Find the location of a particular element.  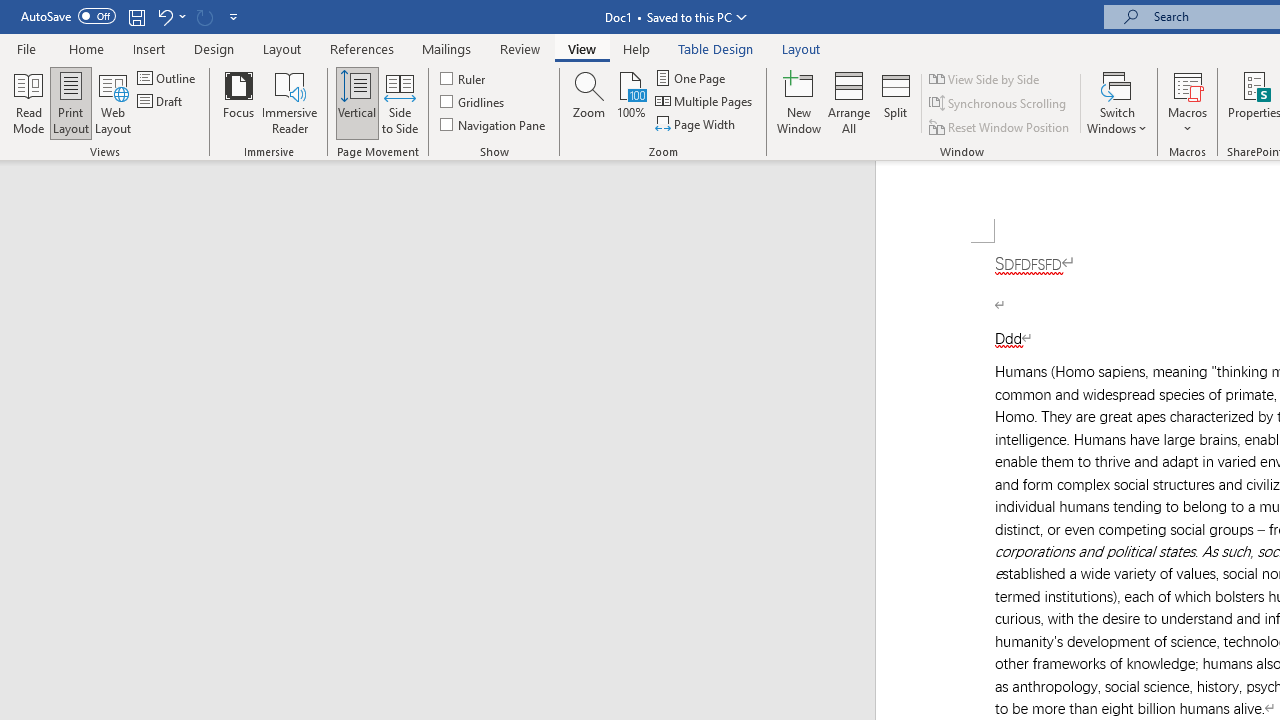

Undo Apply Quick Style Set is located at coordinates (170, 16).